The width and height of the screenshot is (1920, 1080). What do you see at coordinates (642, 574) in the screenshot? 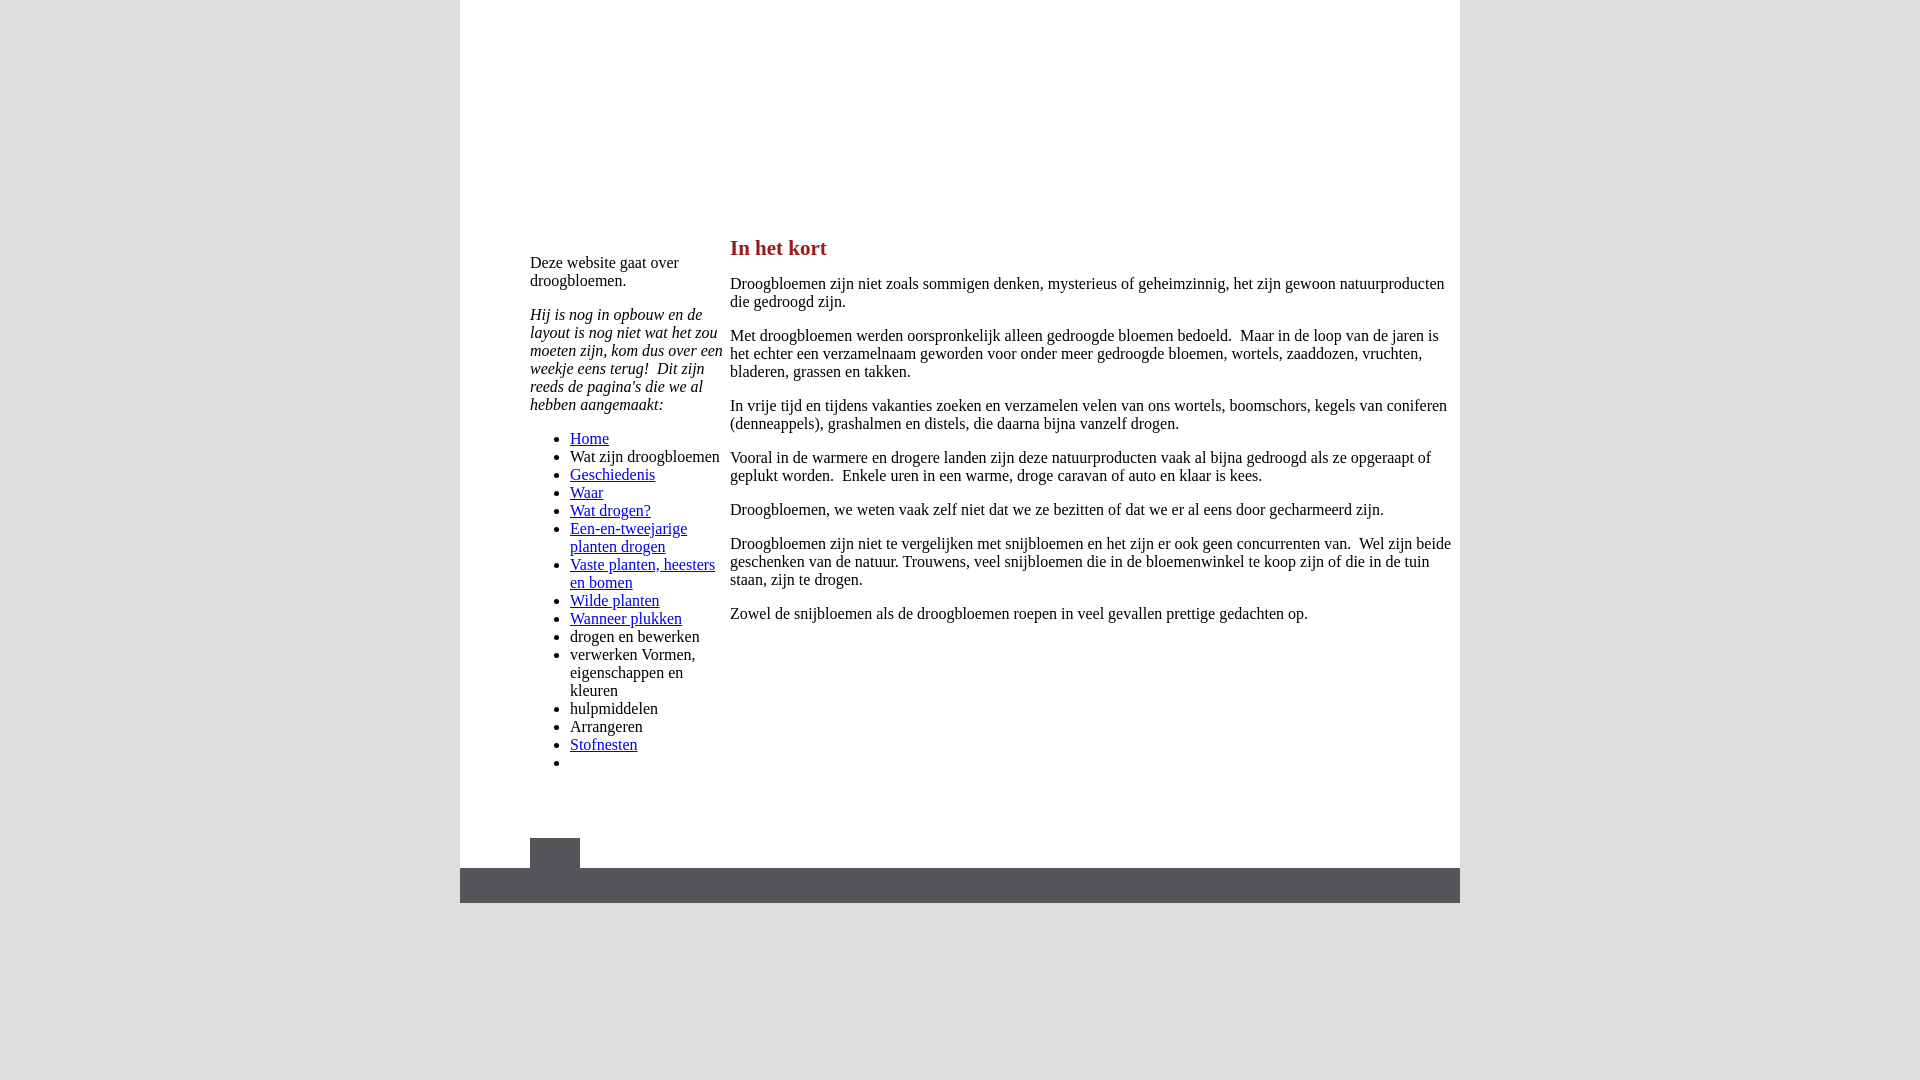
I see `Vaste planten, heesters en bomen` at bounding box center [642, 574].